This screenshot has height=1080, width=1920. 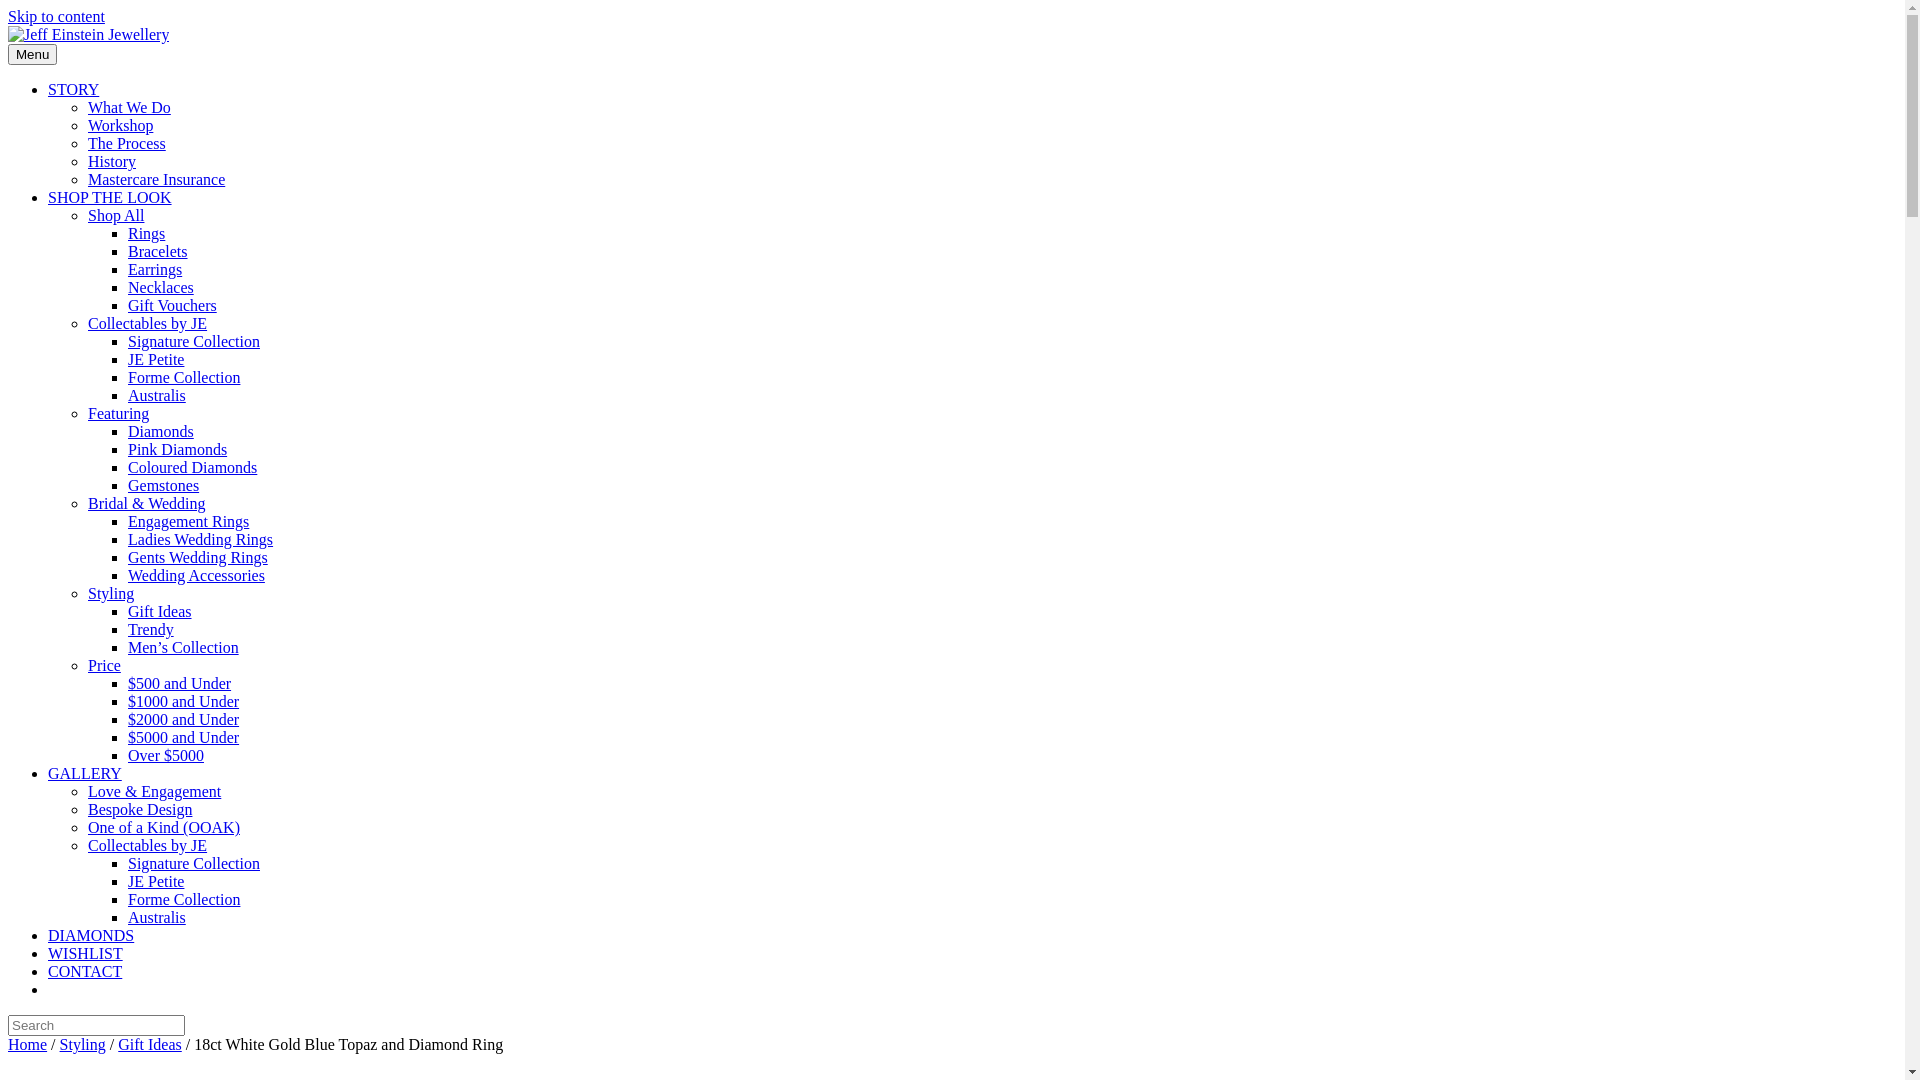 I want to click on One of a Kind (OOAK), so click(x=164, y=828).